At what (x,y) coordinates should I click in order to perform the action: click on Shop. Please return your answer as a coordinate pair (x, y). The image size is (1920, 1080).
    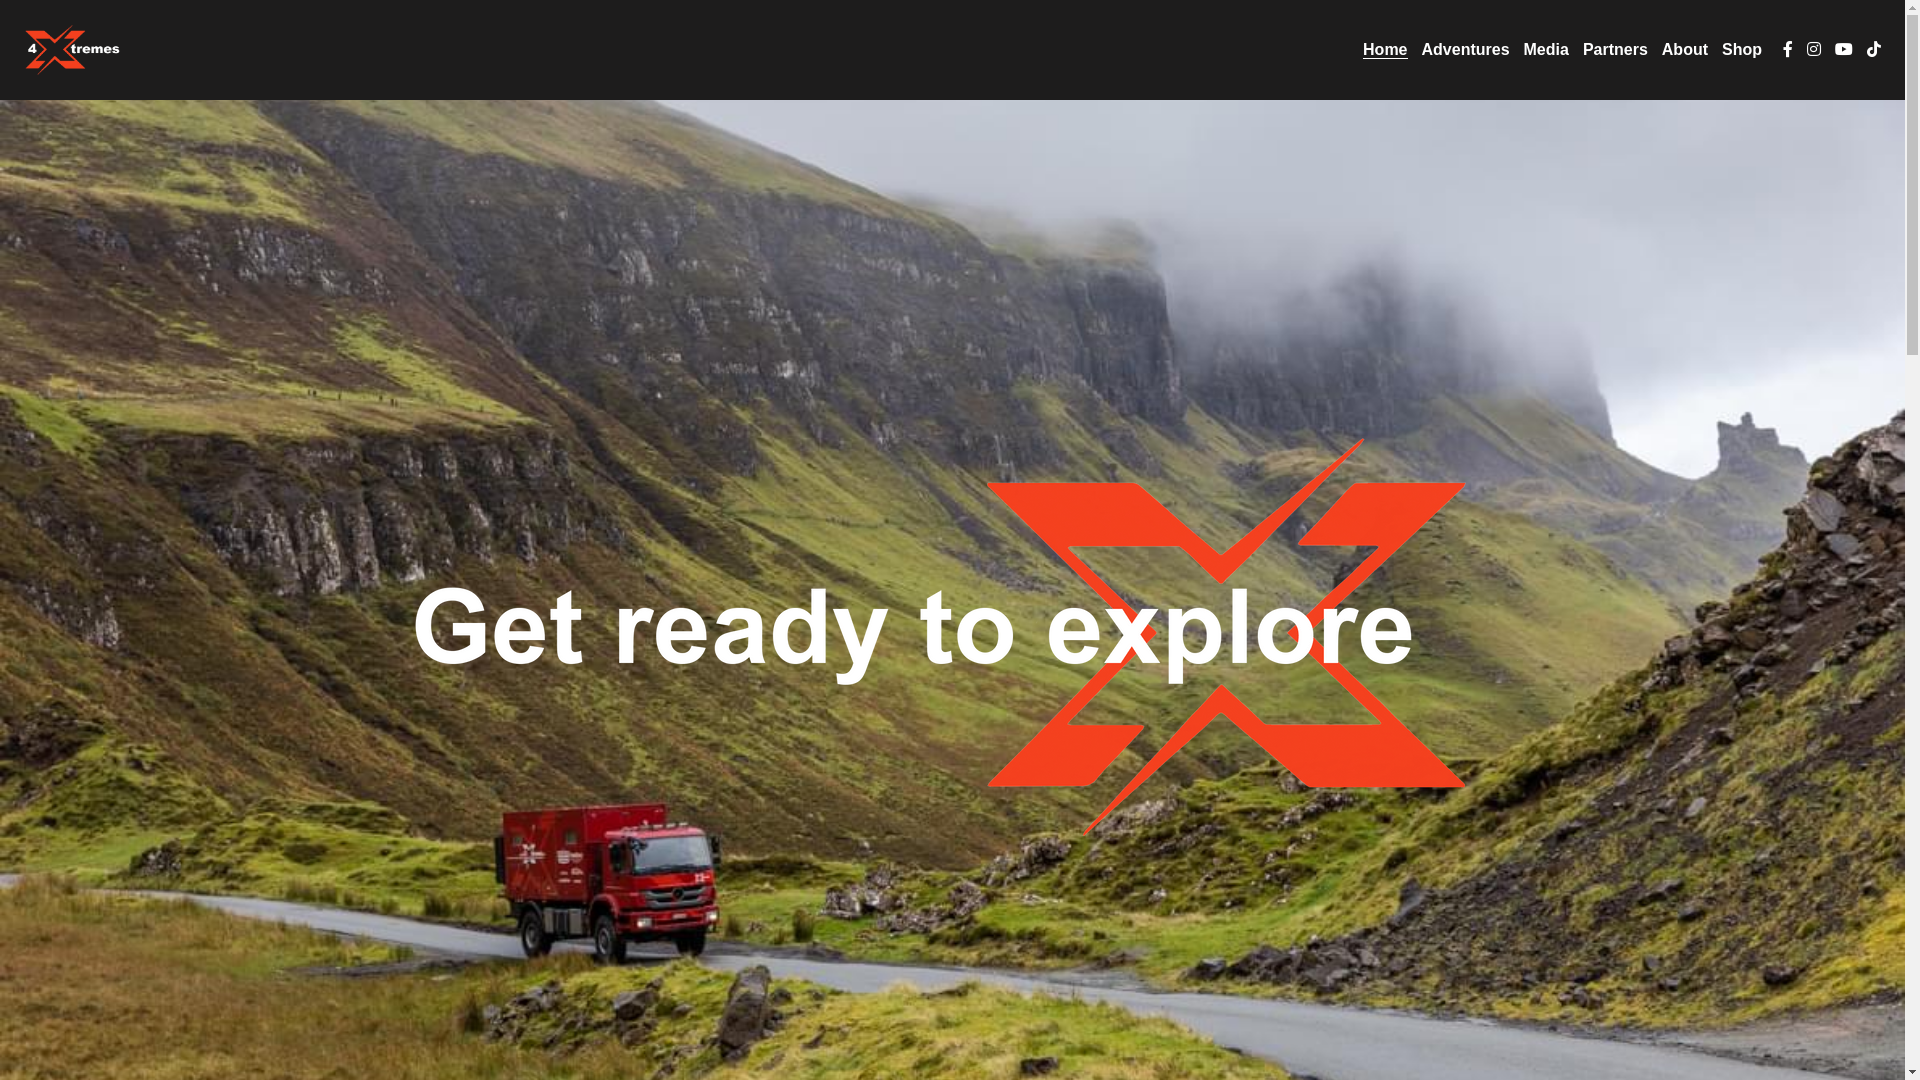
    Looking at the image, I should click on (1742, 50).